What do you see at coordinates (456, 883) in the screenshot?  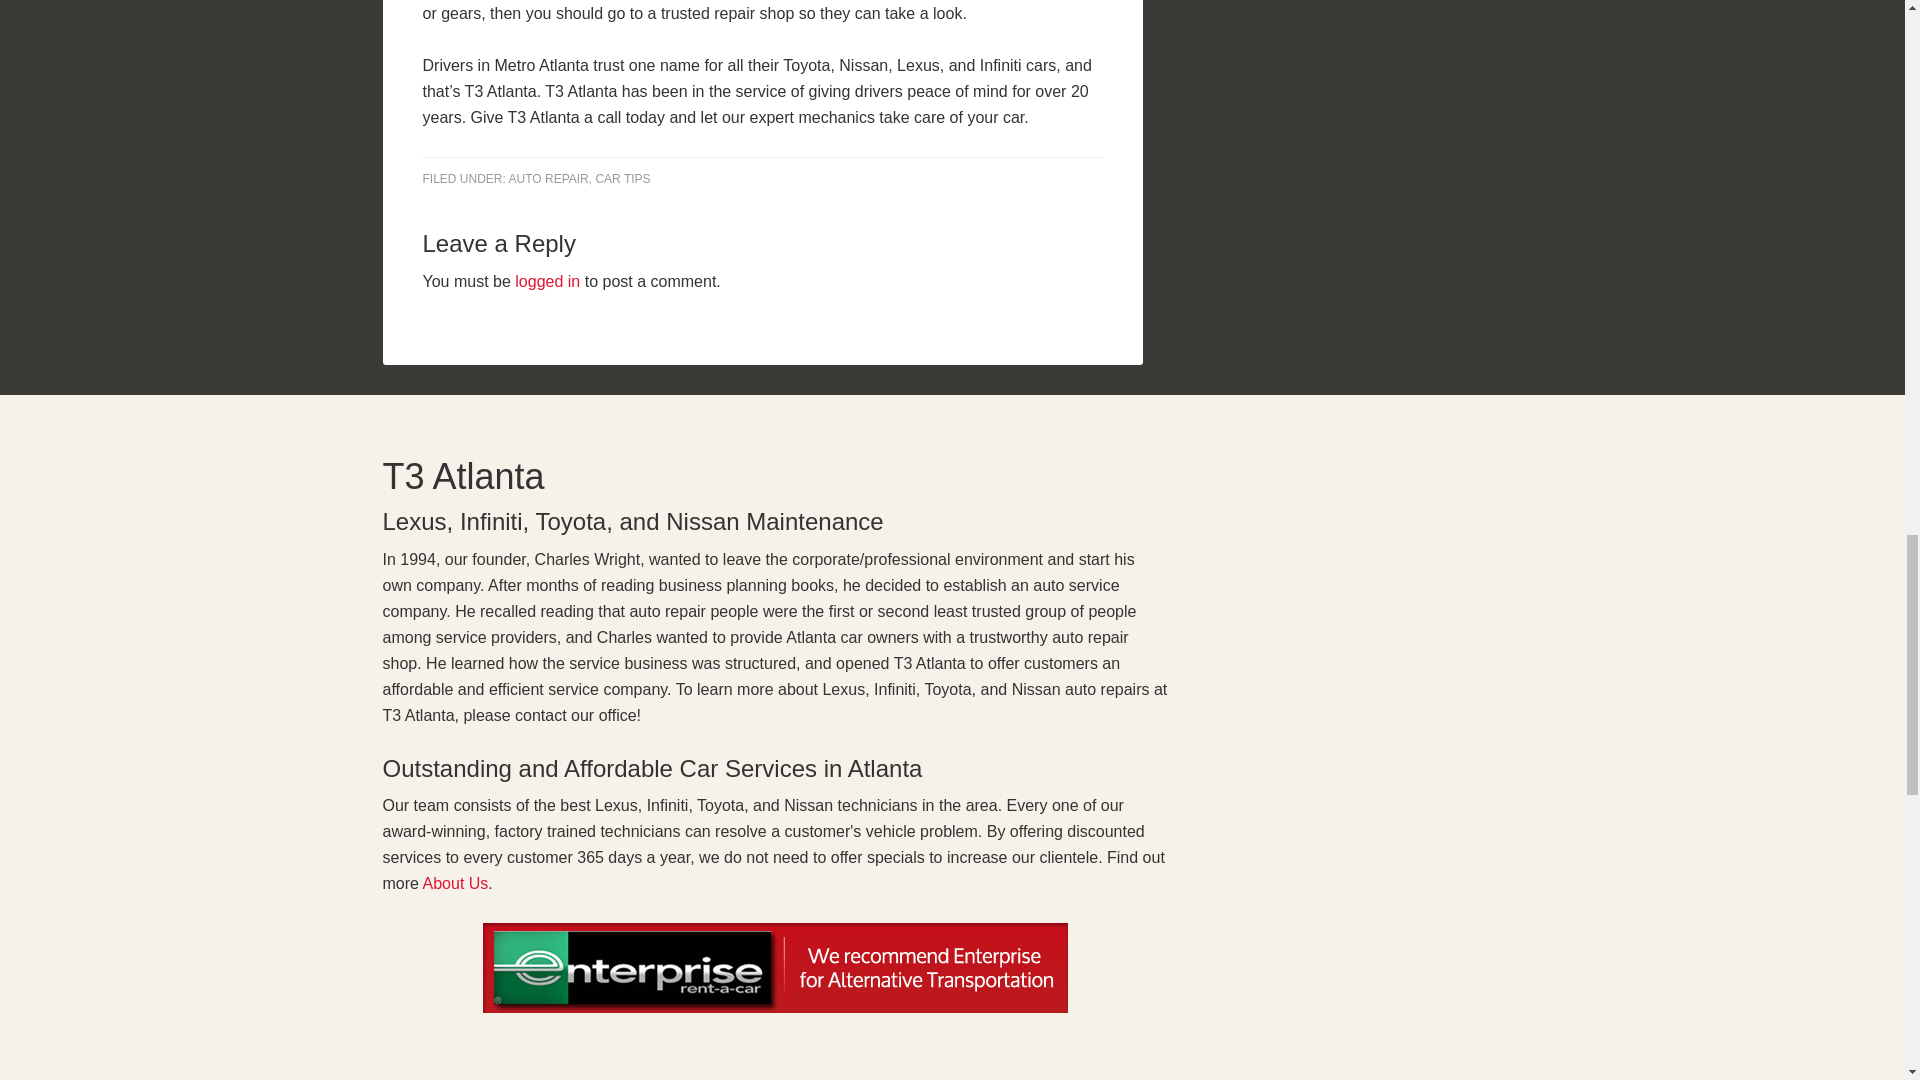 I see `About Us` at bounding box center [456, 883].